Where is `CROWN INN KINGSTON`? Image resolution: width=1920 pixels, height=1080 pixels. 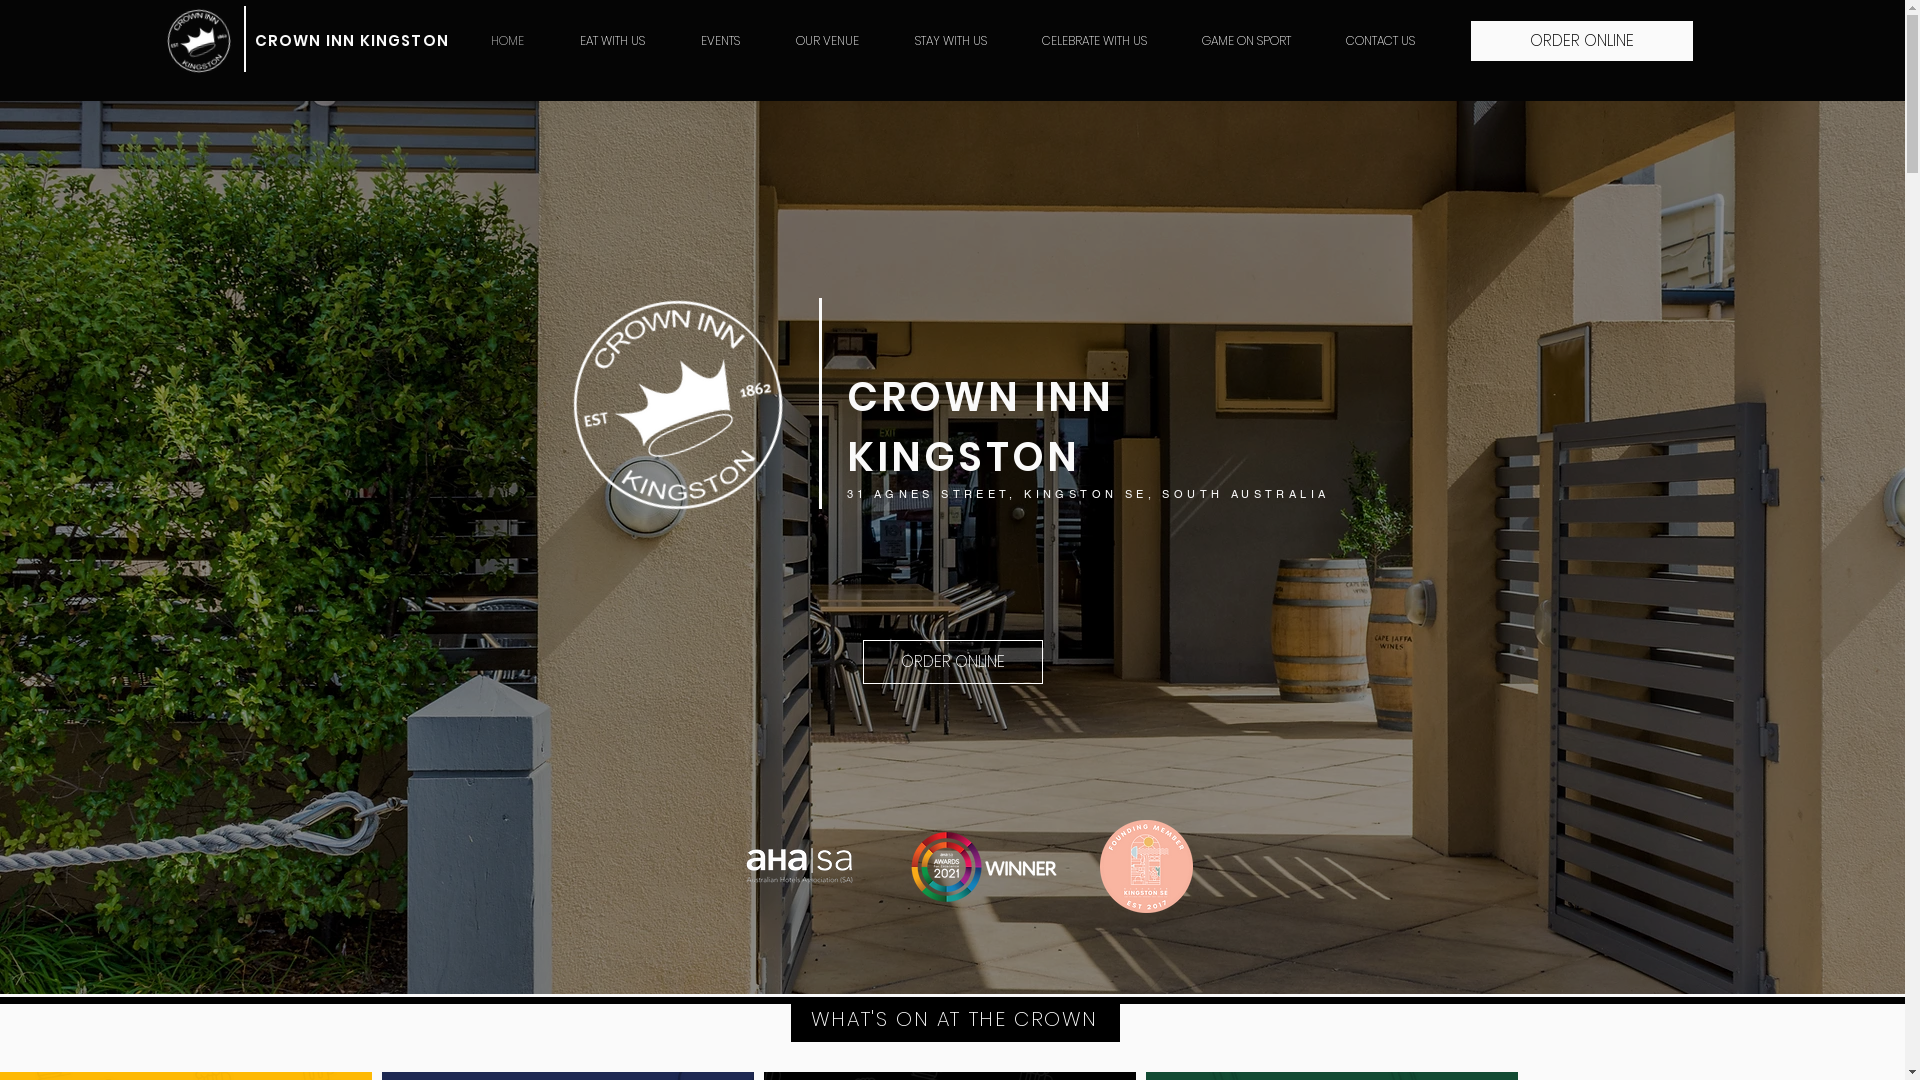
CROWN INN KINGSTON is located at coordinates (352, 40).